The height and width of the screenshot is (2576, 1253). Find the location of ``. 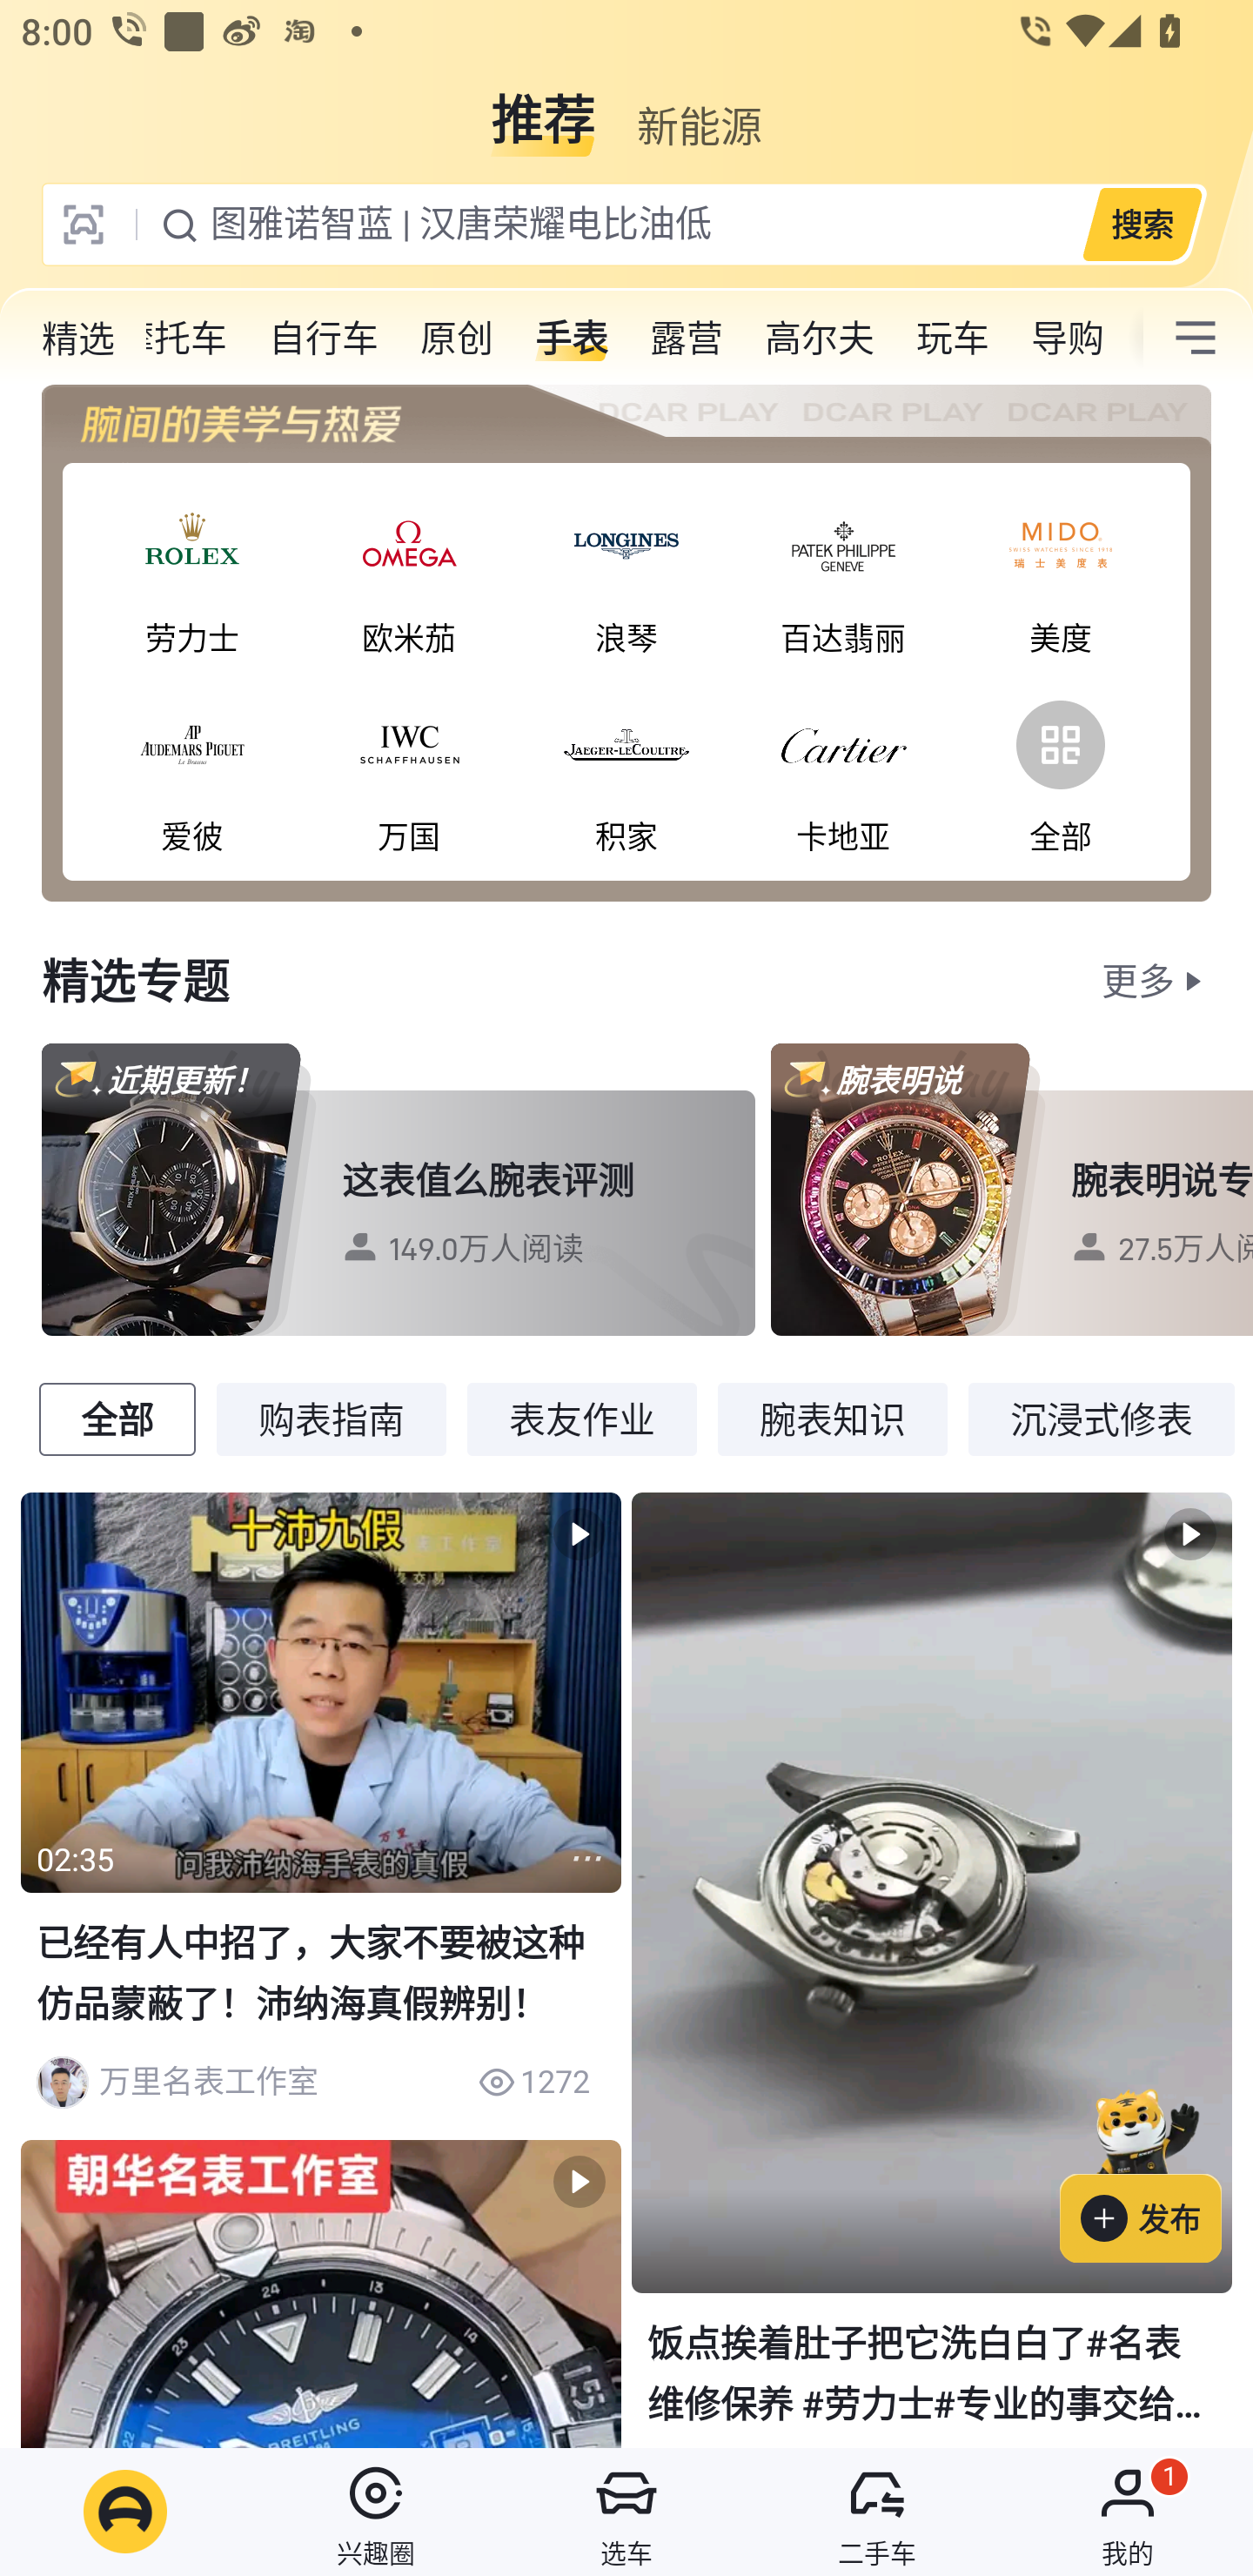

 is located at coordinates (586, 1859).